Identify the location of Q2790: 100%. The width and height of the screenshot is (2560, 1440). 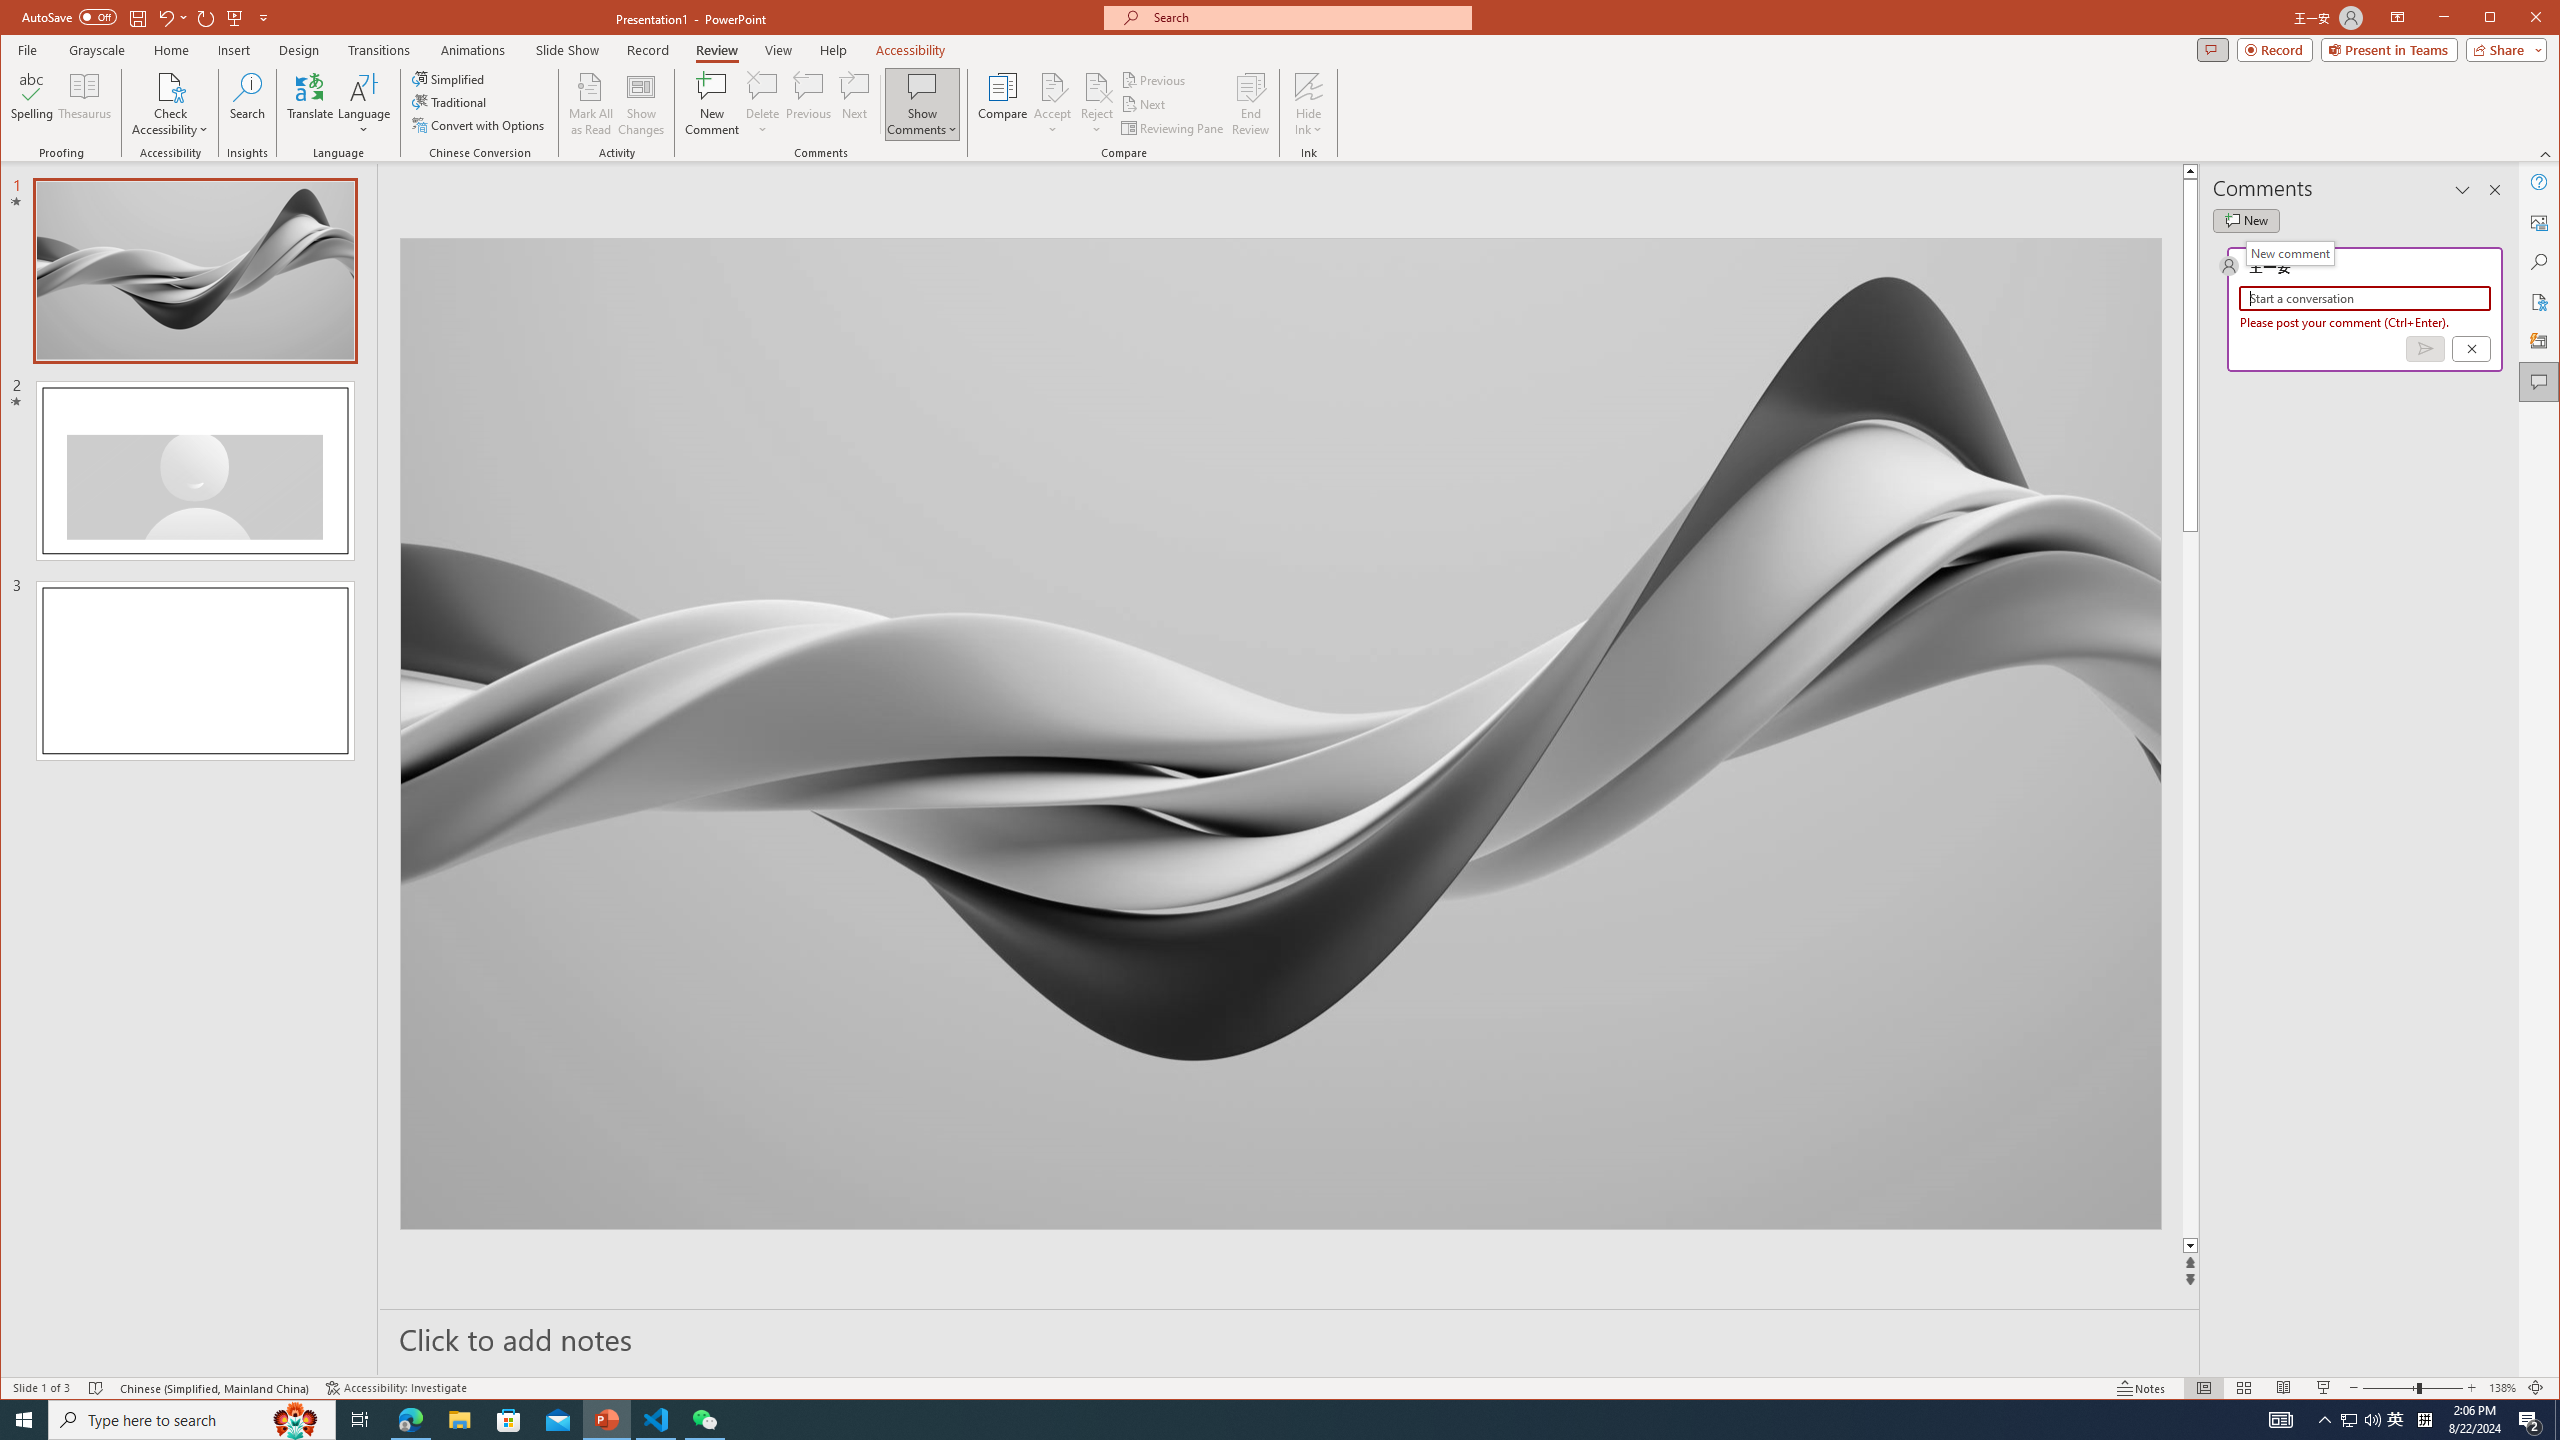
(2372, 1420).